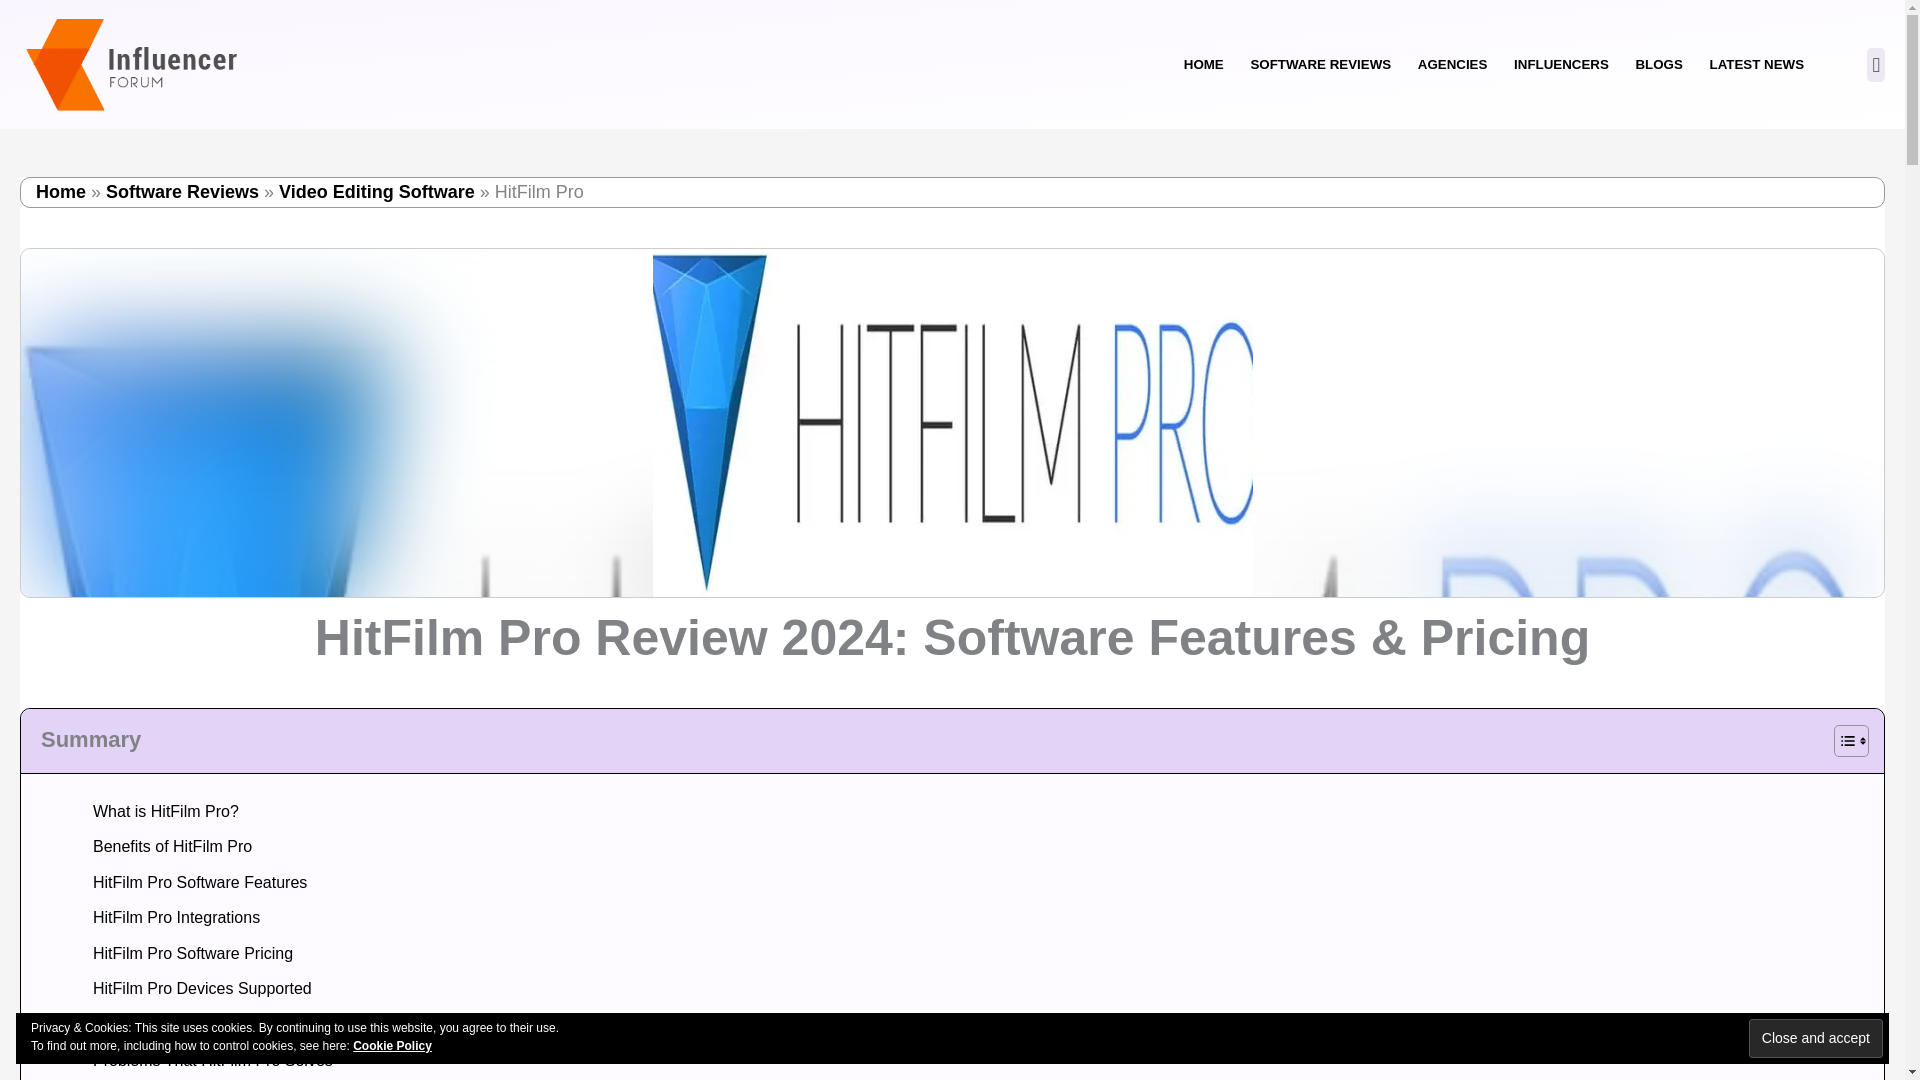 Image resolution: width=1920 pixels, height=1080 pixels. What do you see at coordinates (1658, 64) in the screenshot?
I see `BLOGS` at bounding box center [1658, 64].